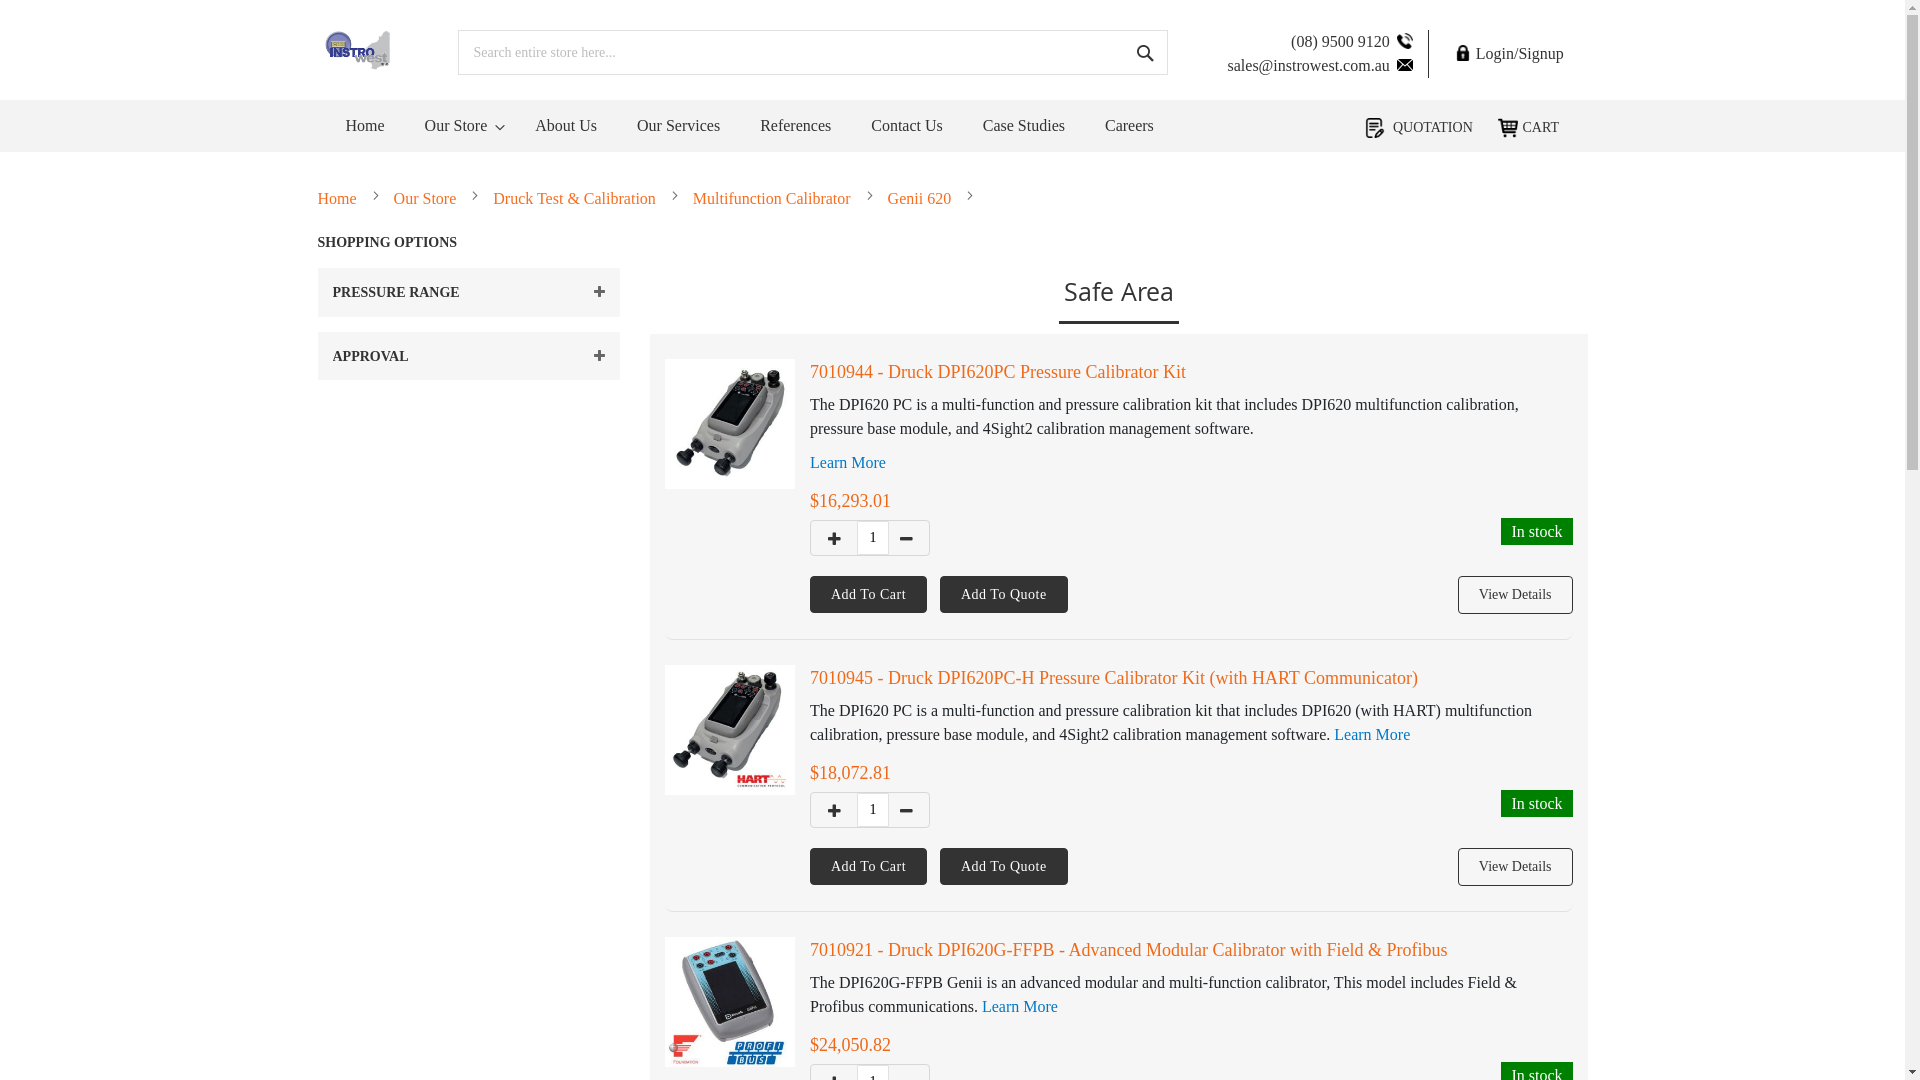 This screenshot has width=1920, height=1080. Describe the element at coordinates (1516, 867) in the screenshot. I see `View Details` at that location.